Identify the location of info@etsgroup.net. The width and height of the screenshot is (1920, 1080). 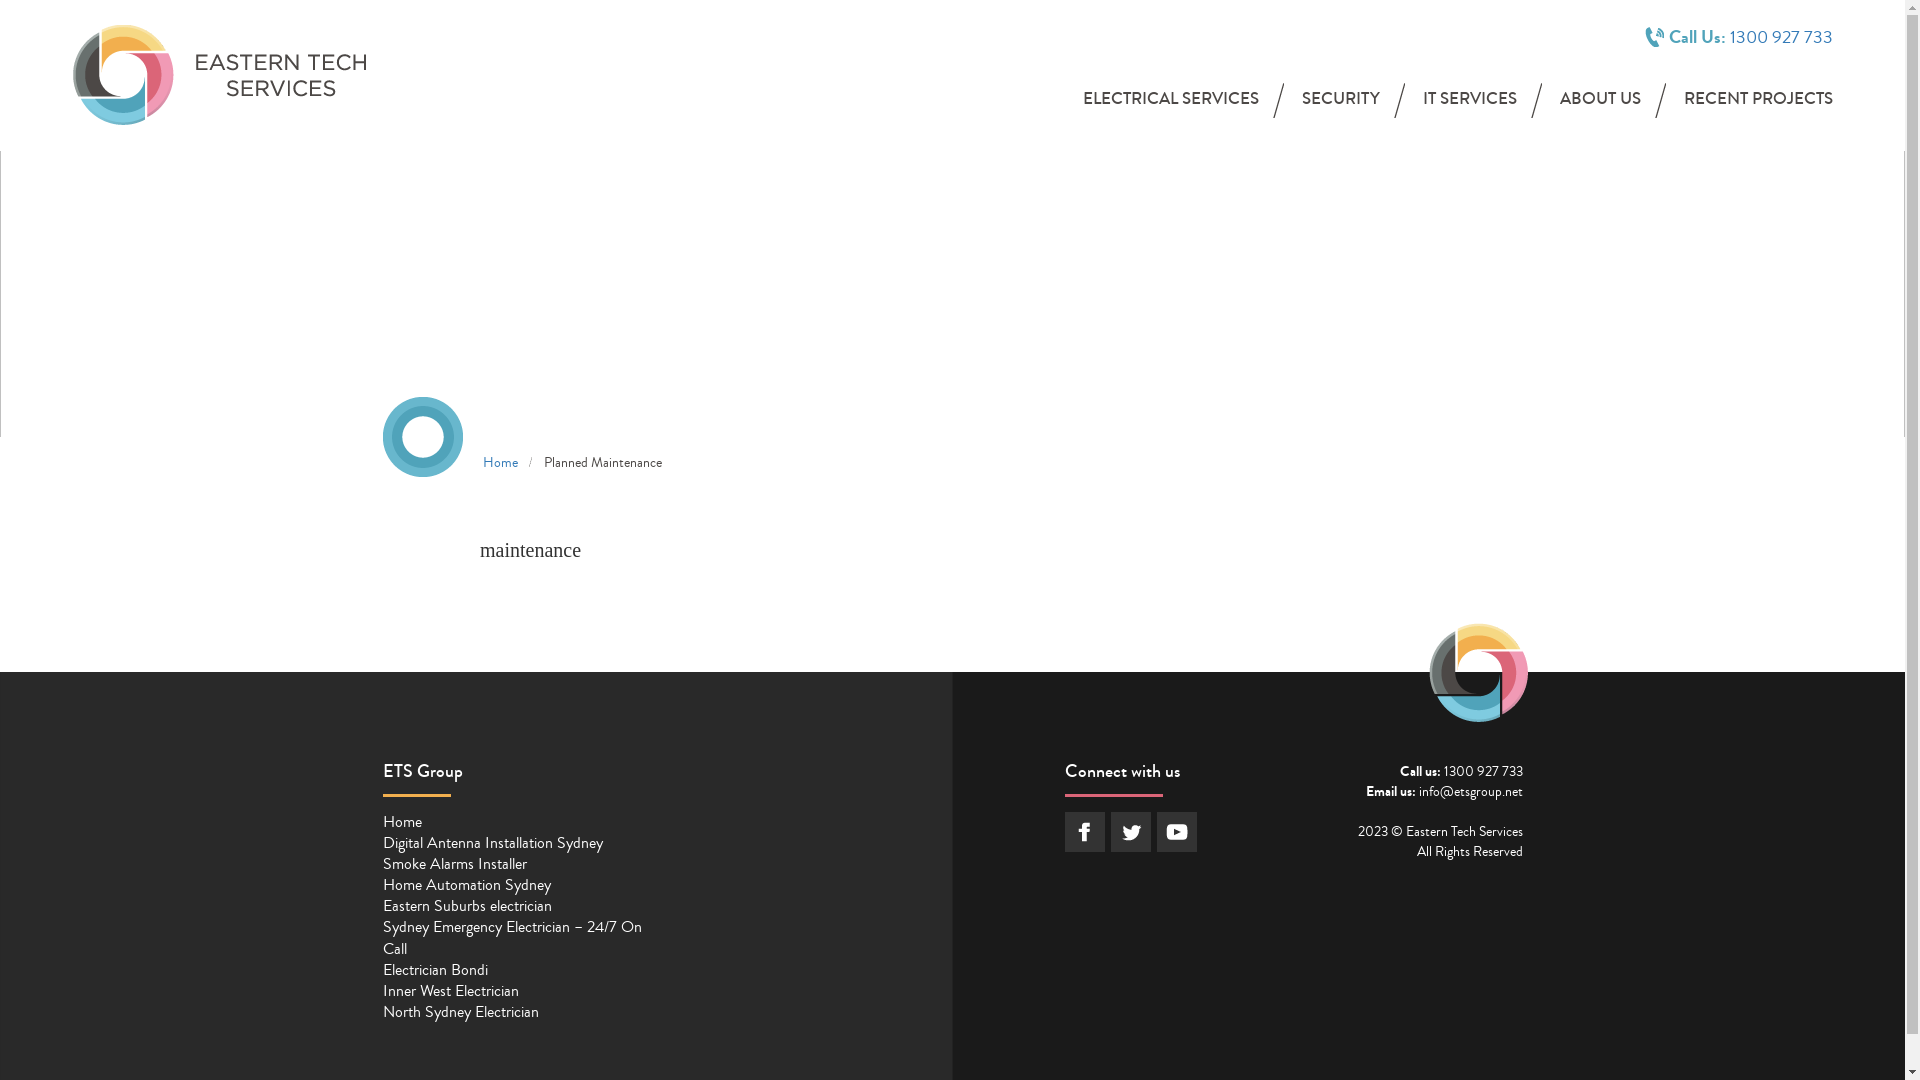
(1470, 792).